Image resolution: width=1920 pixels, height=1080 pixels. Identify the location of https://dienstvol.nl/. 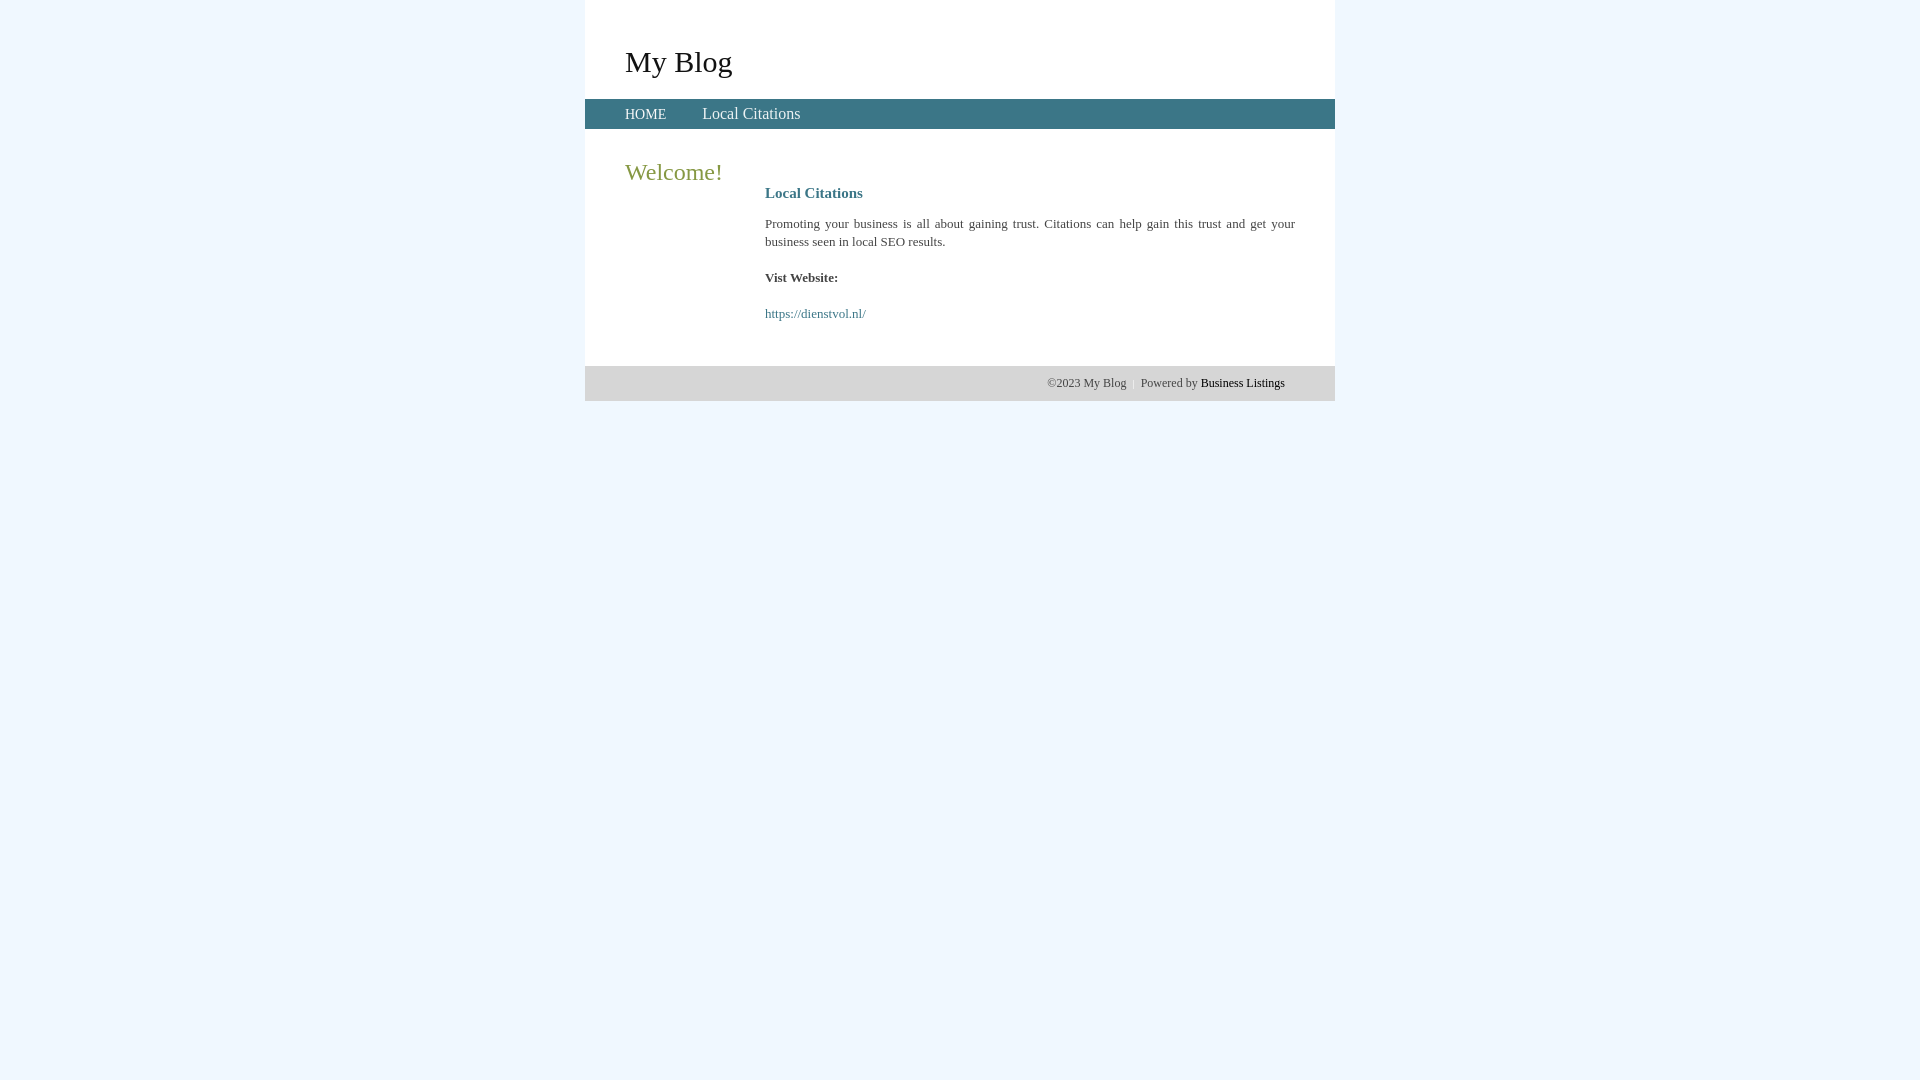
(816, 314).